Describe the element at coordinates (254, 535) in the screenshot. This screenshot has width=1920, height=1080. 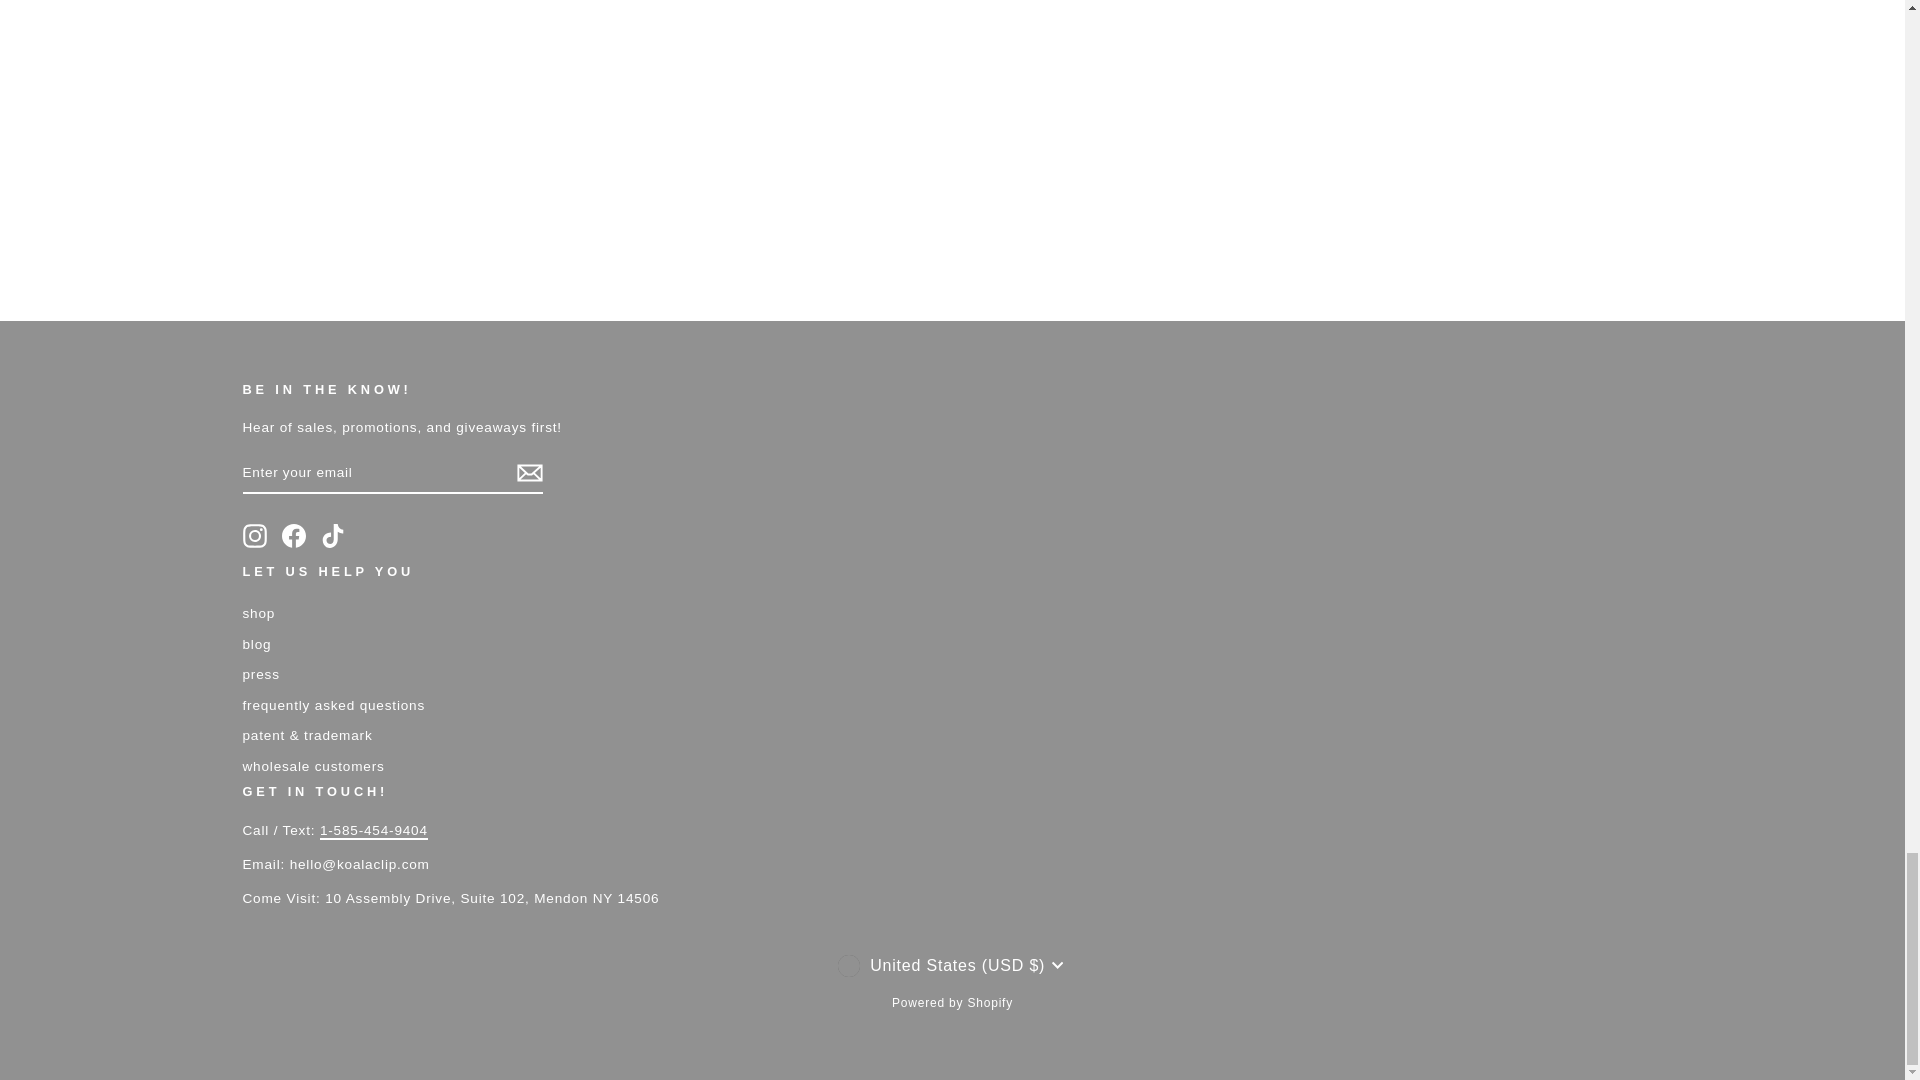
I see `instagram` at that location.